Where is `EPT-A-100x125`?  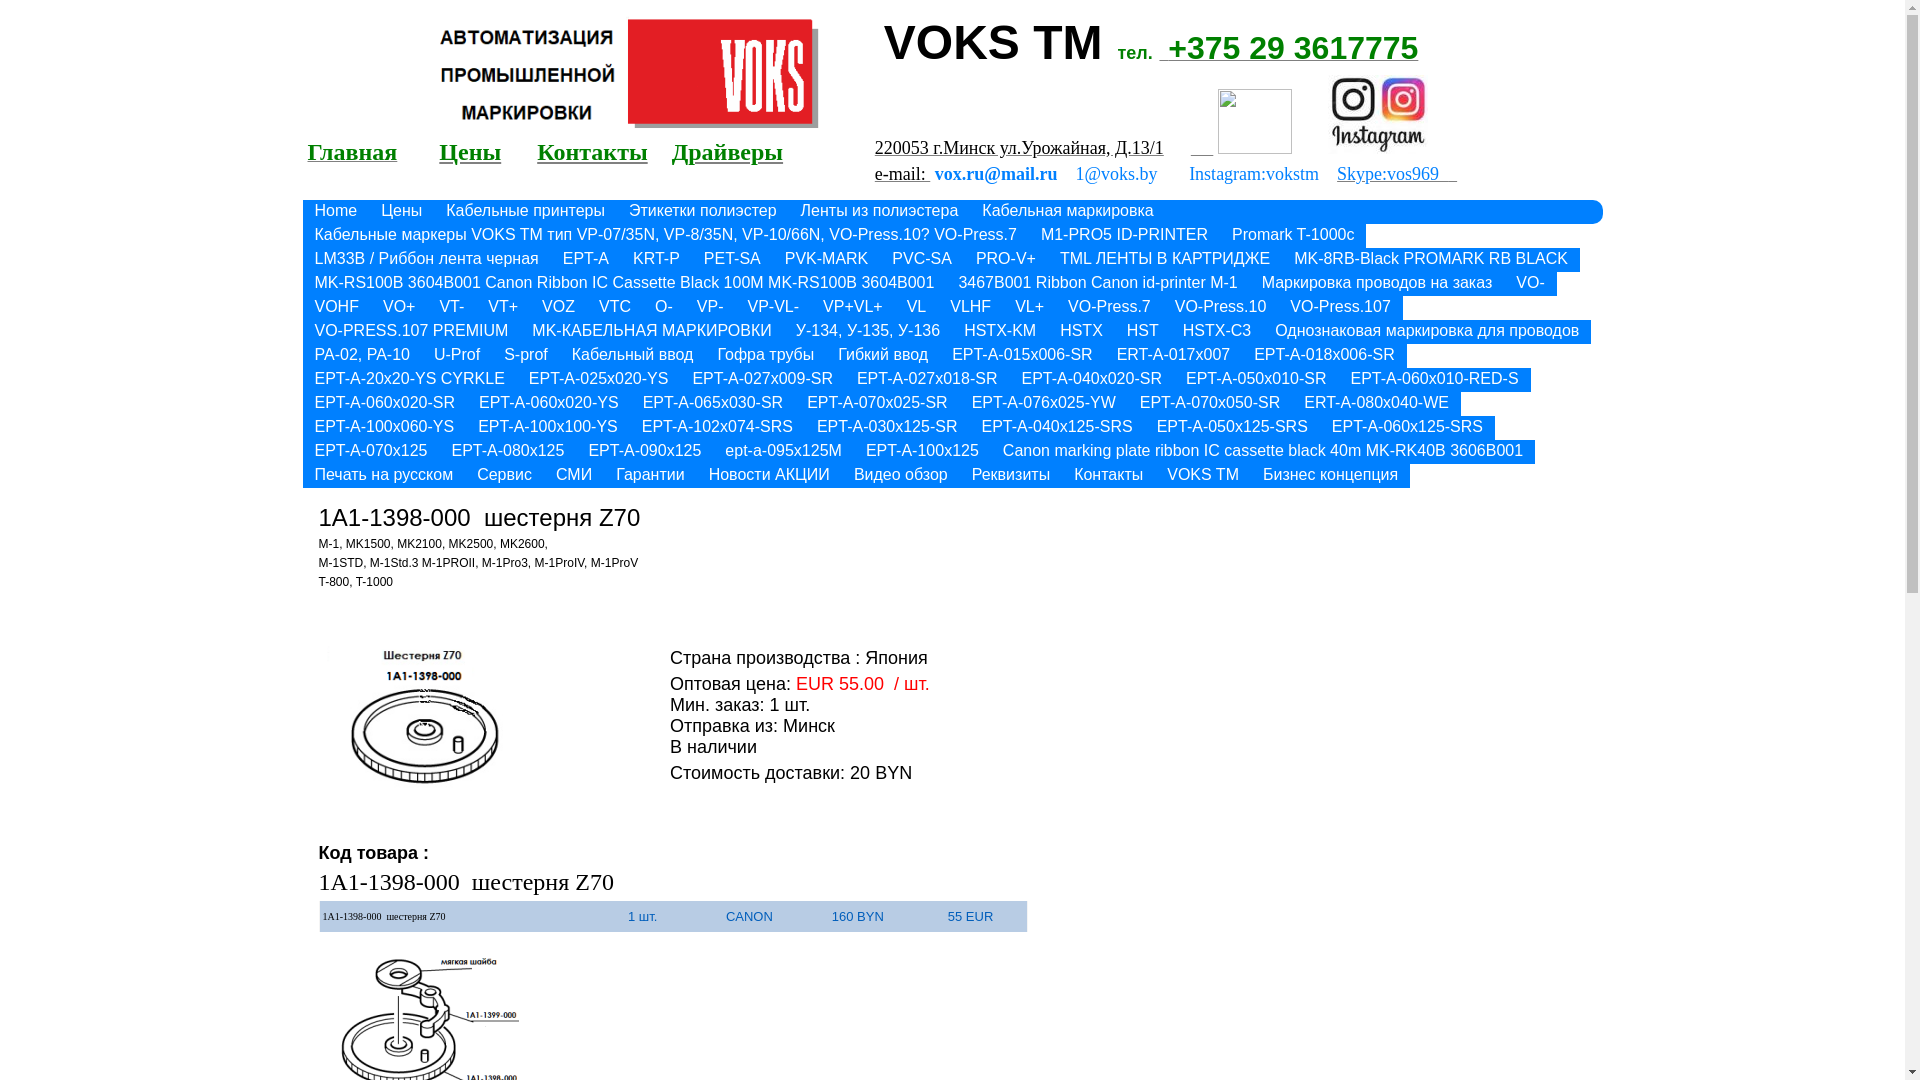 EPT-A-100x125 is located at coordinates (922, 452).